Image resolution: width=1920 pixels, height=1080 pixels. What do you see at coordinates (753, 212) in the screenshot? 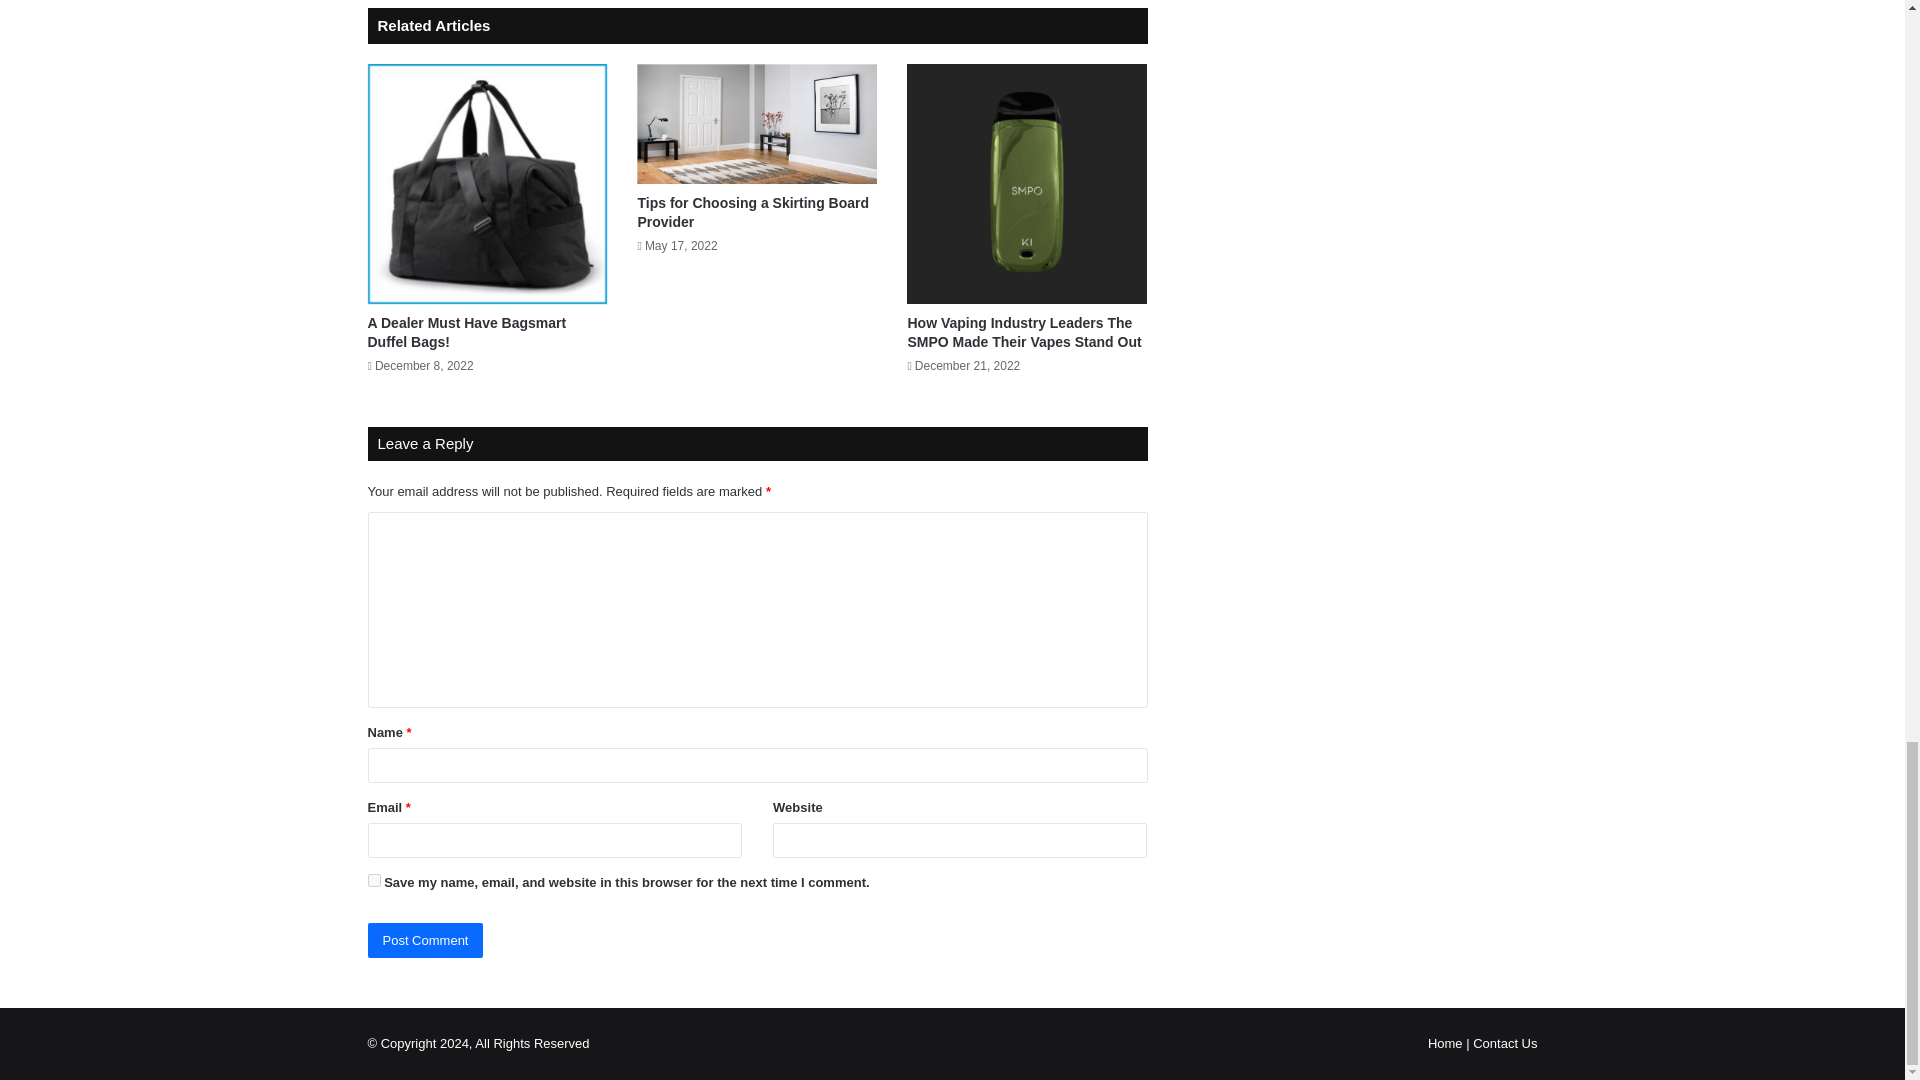
I see `Tips for Choosing a Skirting Board Provider` at bounding box center [753, 212].